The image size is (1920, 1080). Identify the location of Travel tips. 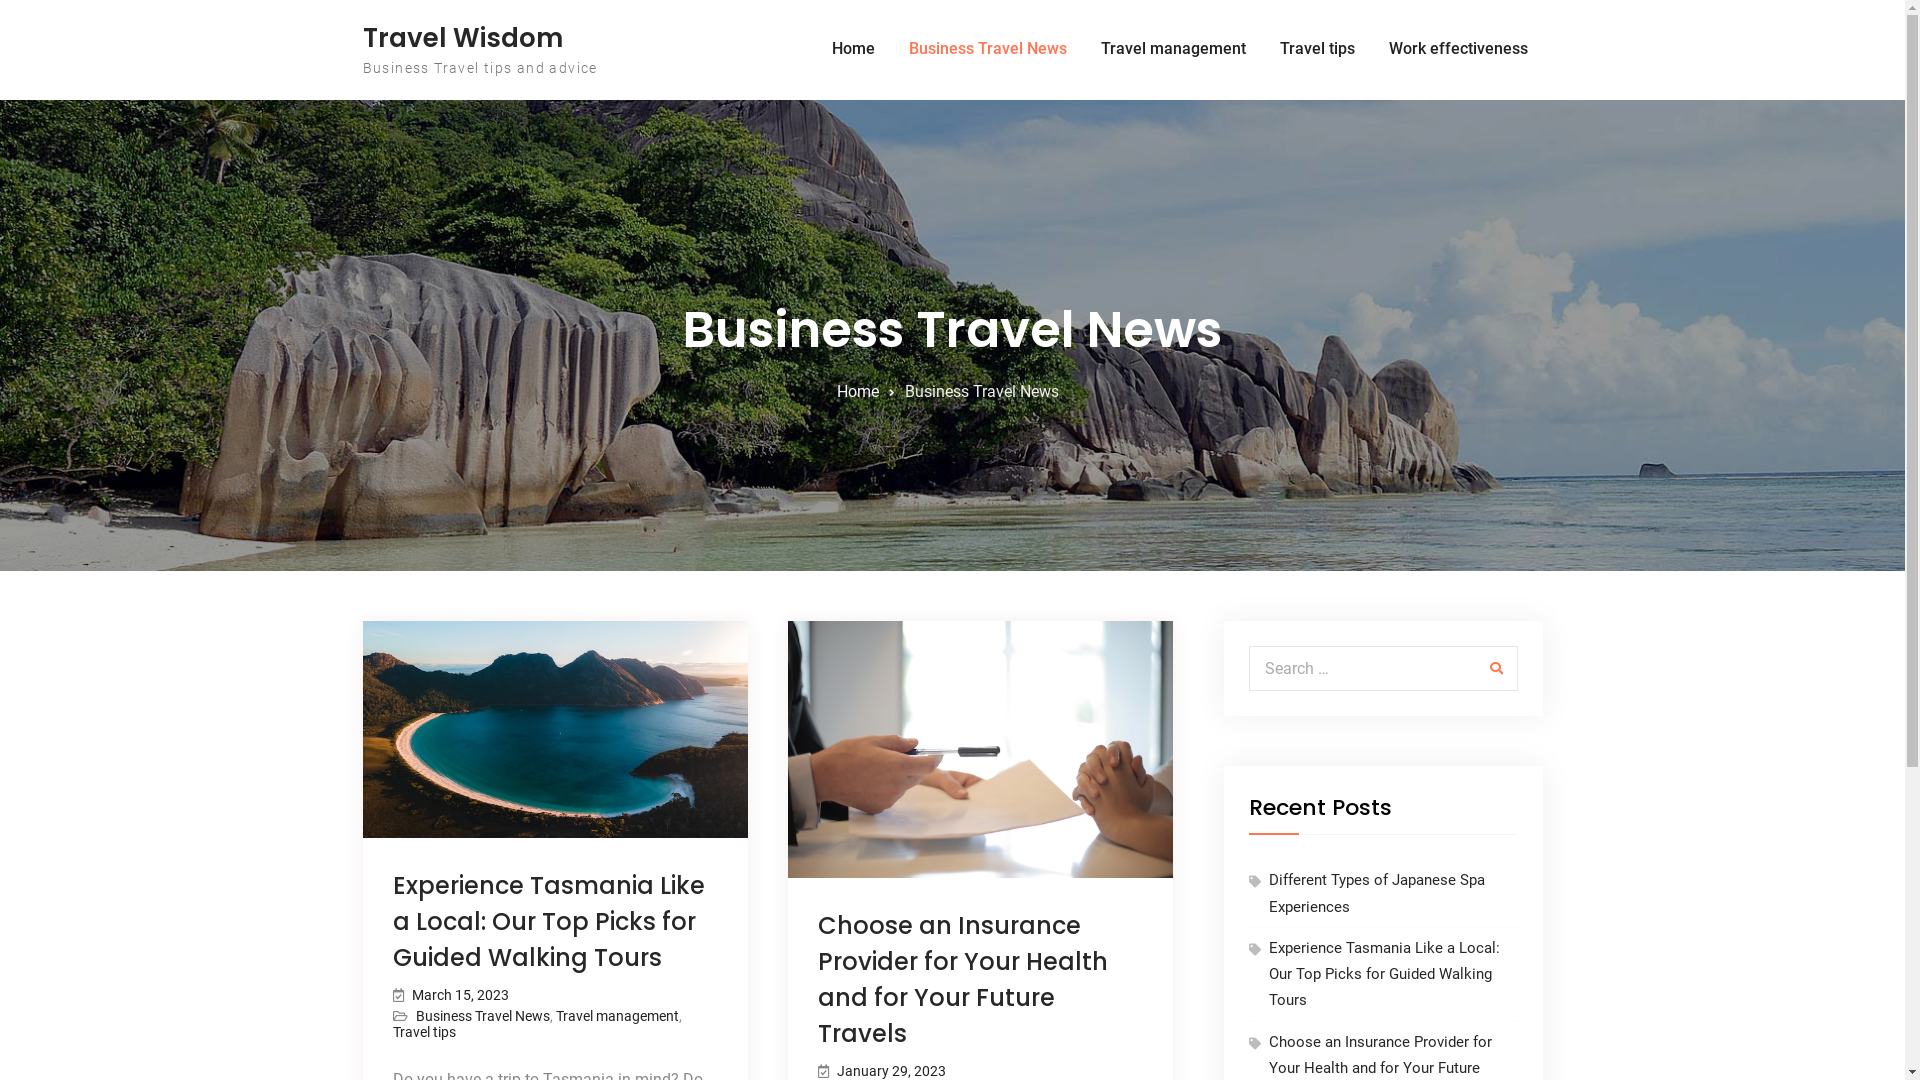
(424, 1032).